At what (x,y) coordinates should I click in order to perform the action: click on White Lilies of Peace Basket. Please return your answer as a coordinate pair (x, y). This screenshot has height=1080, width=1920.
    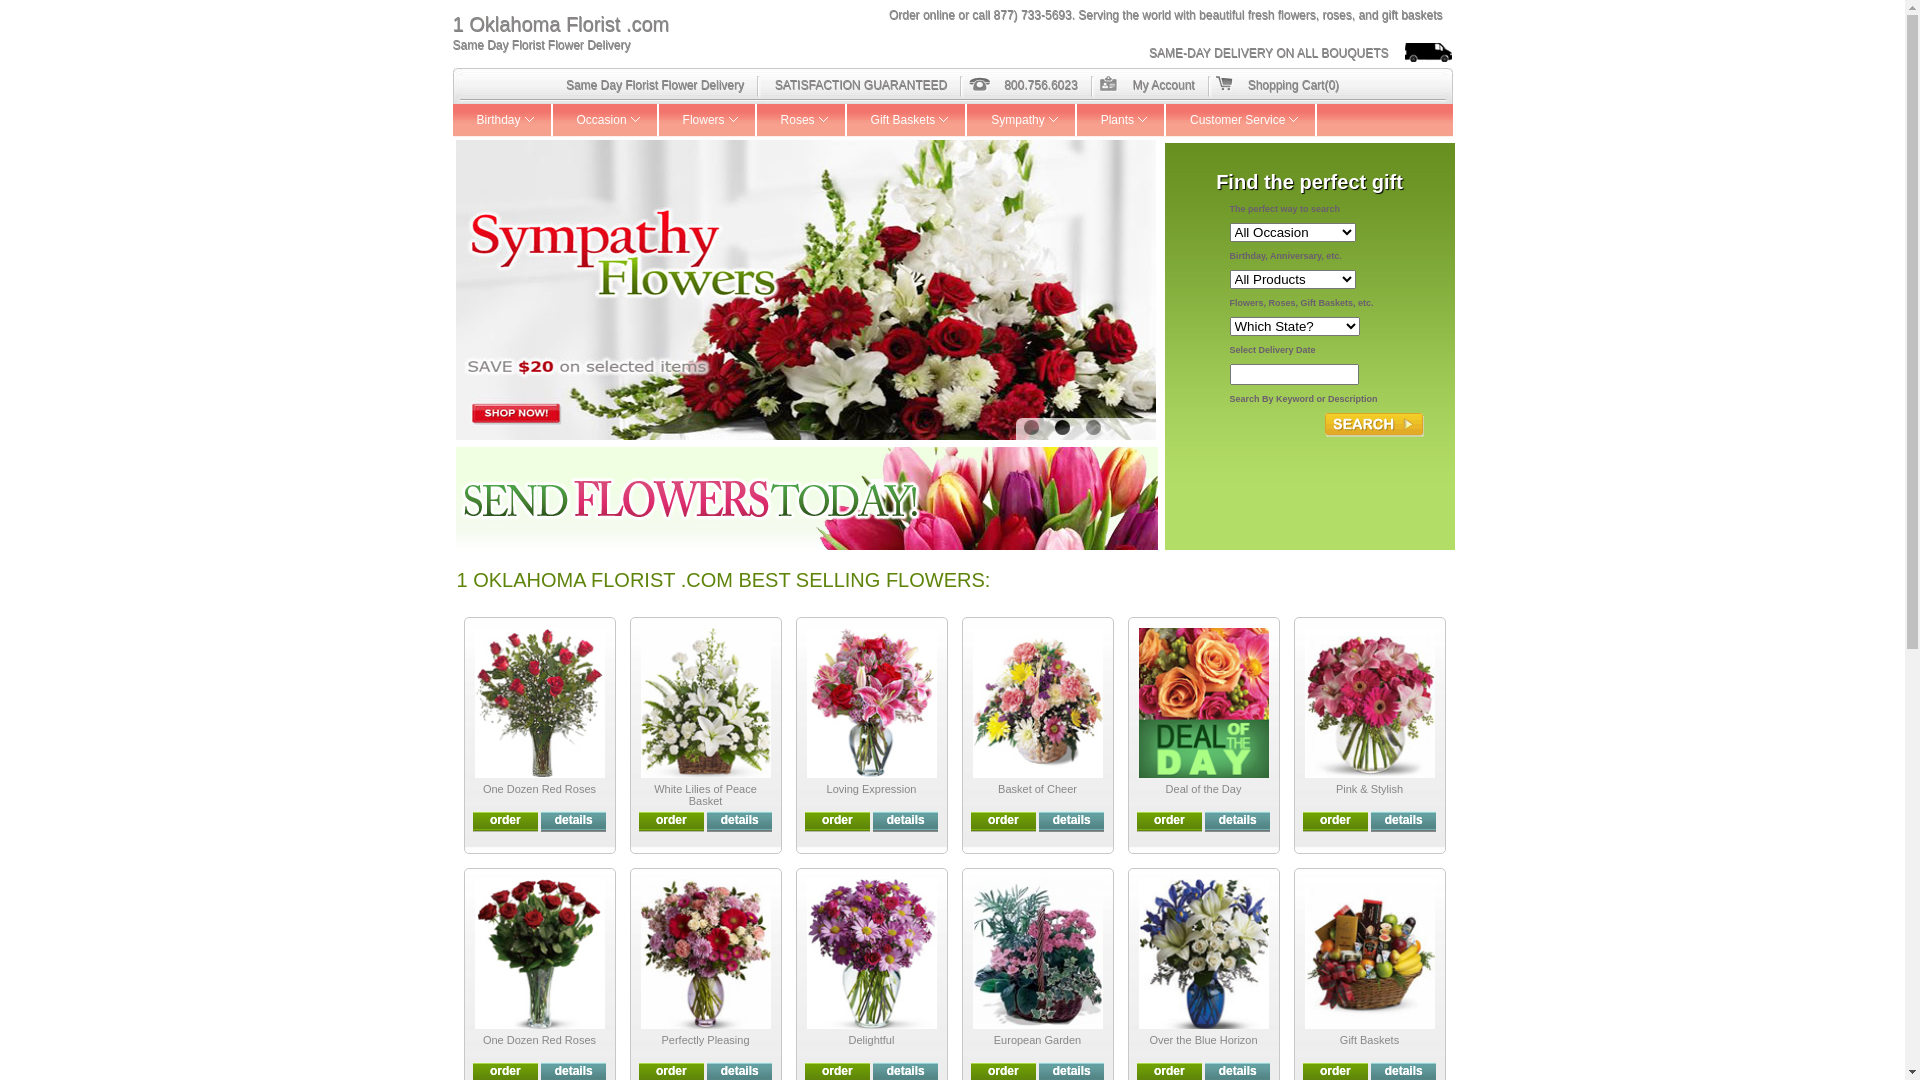
    Looking at the image, I should click on (706, 795).